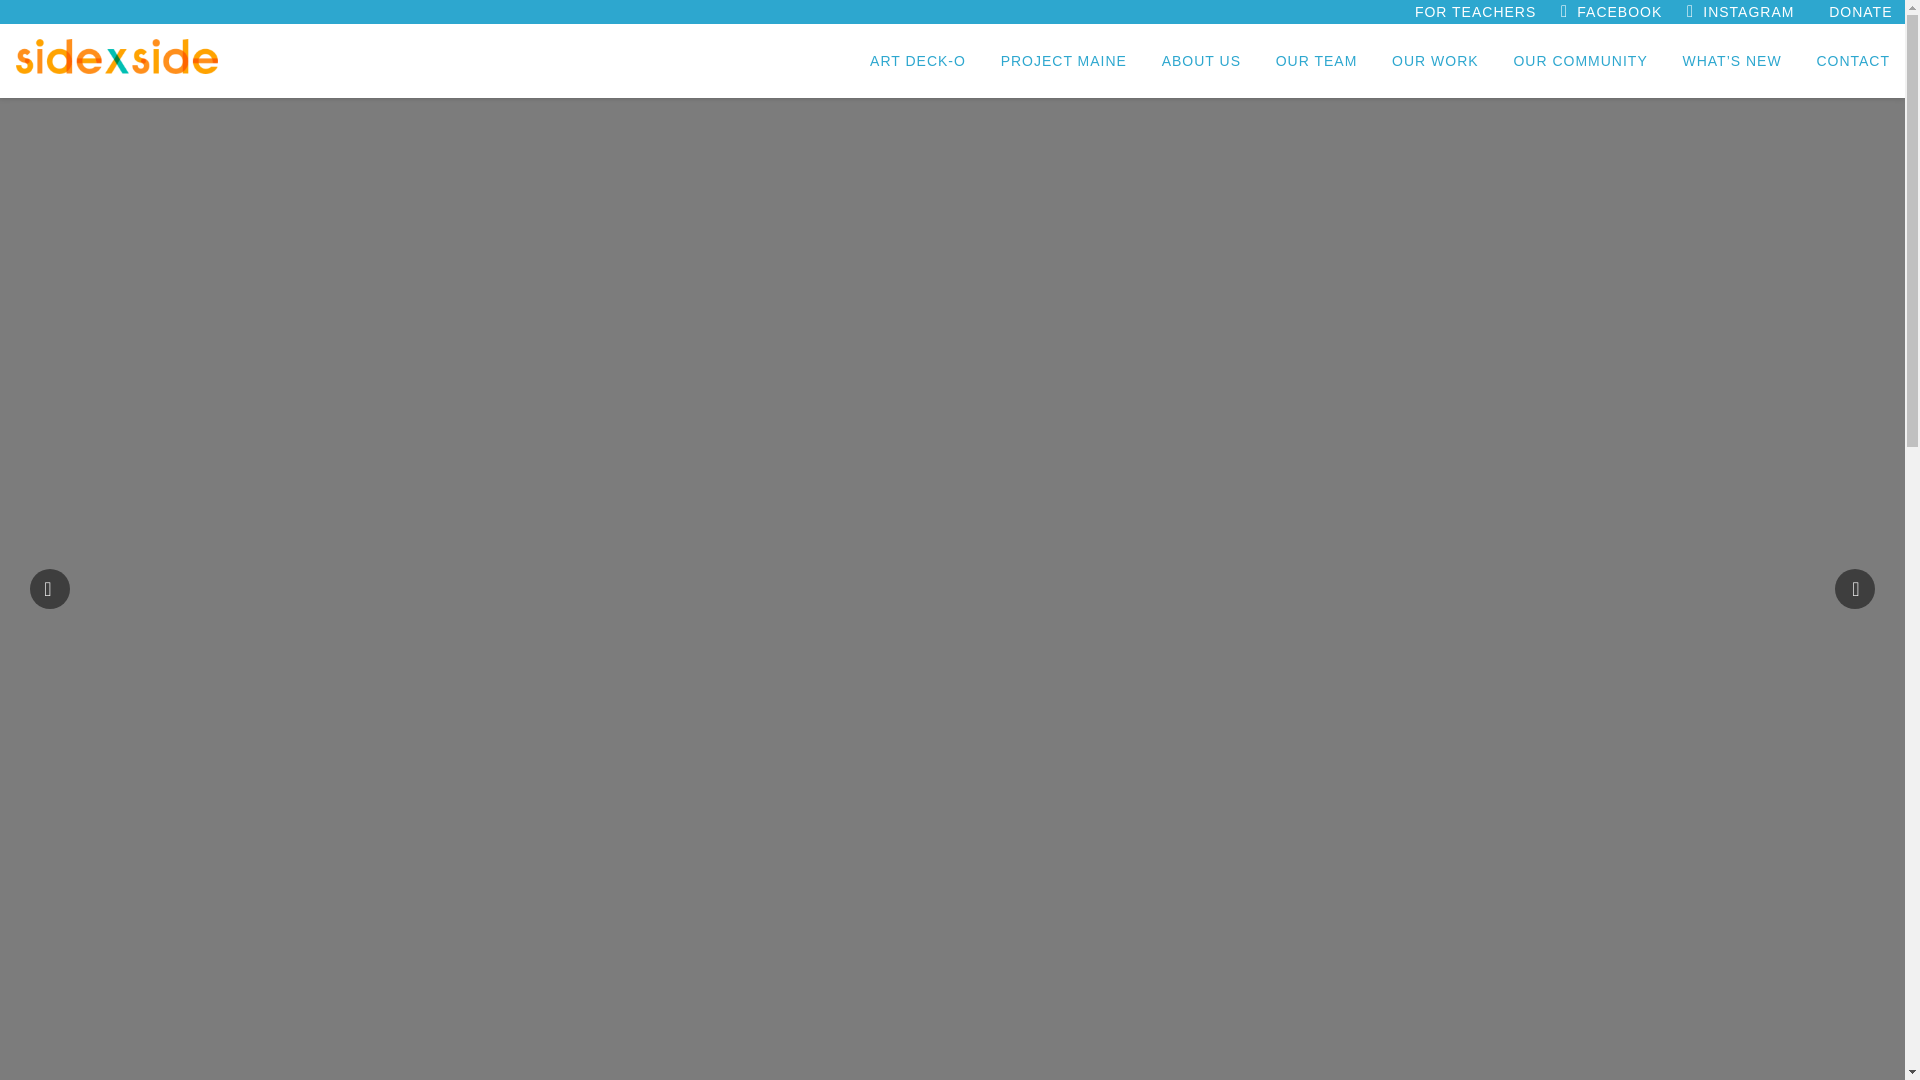 The height and width of the screenshot is (1080, 1920). I want to click on OUR WORK, so click(1434, 60).